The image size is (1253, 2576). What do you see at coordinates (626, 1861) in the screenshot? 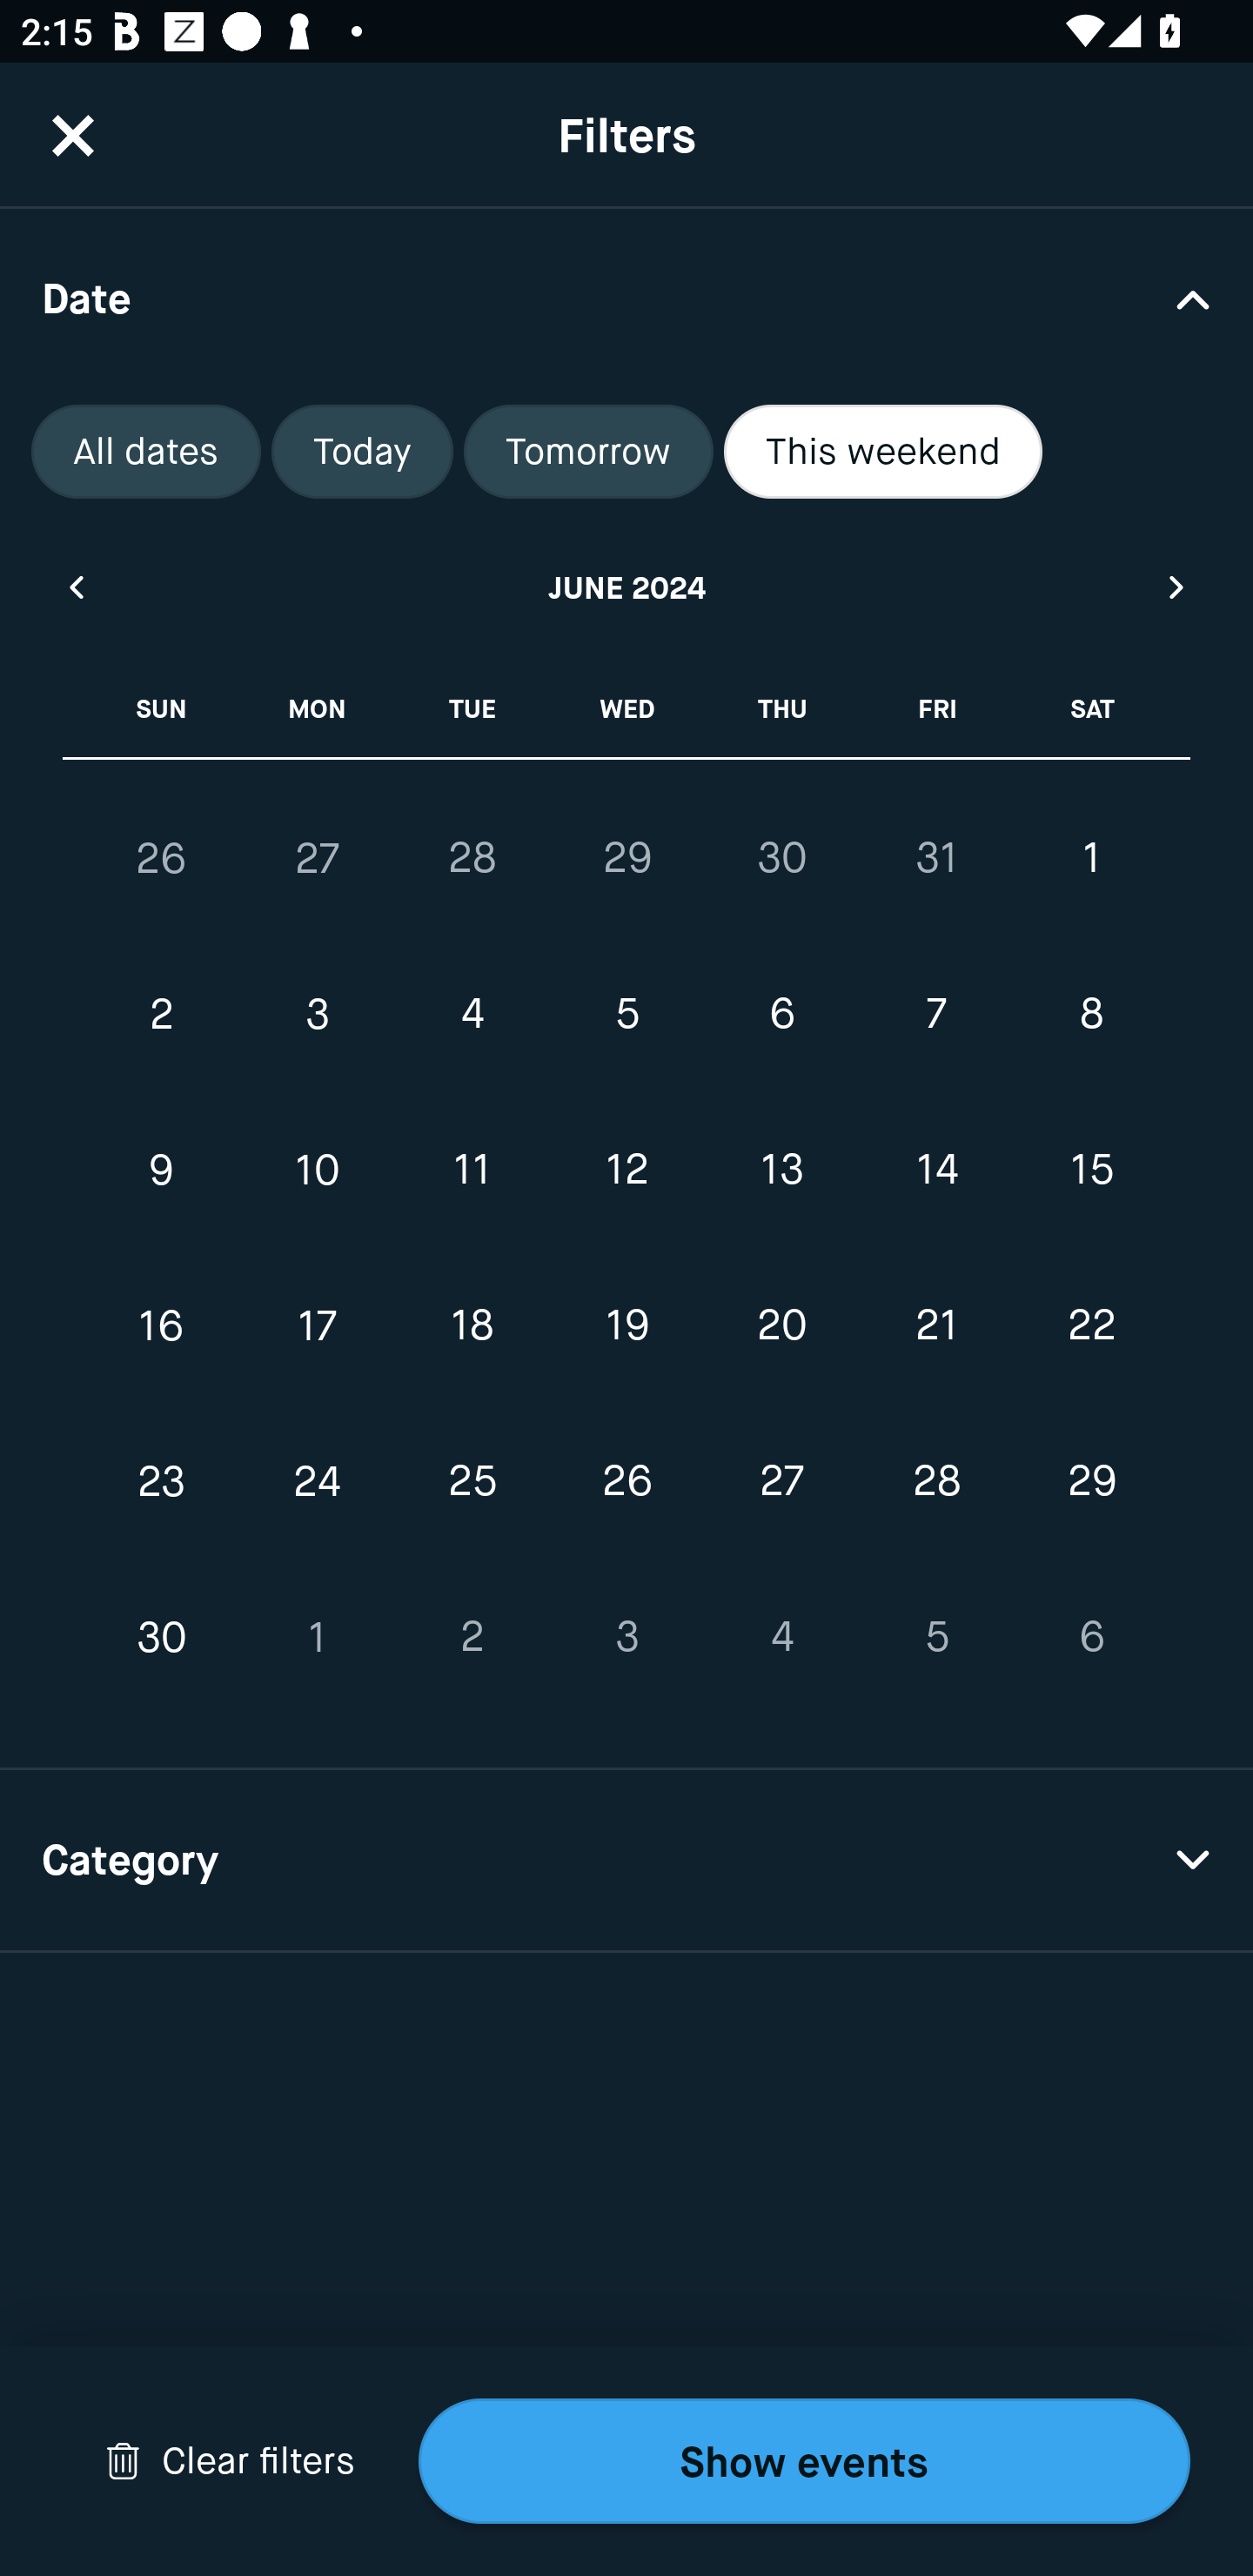
I see `Category Drop Down Arrow` at bounding box center [626, 1861].